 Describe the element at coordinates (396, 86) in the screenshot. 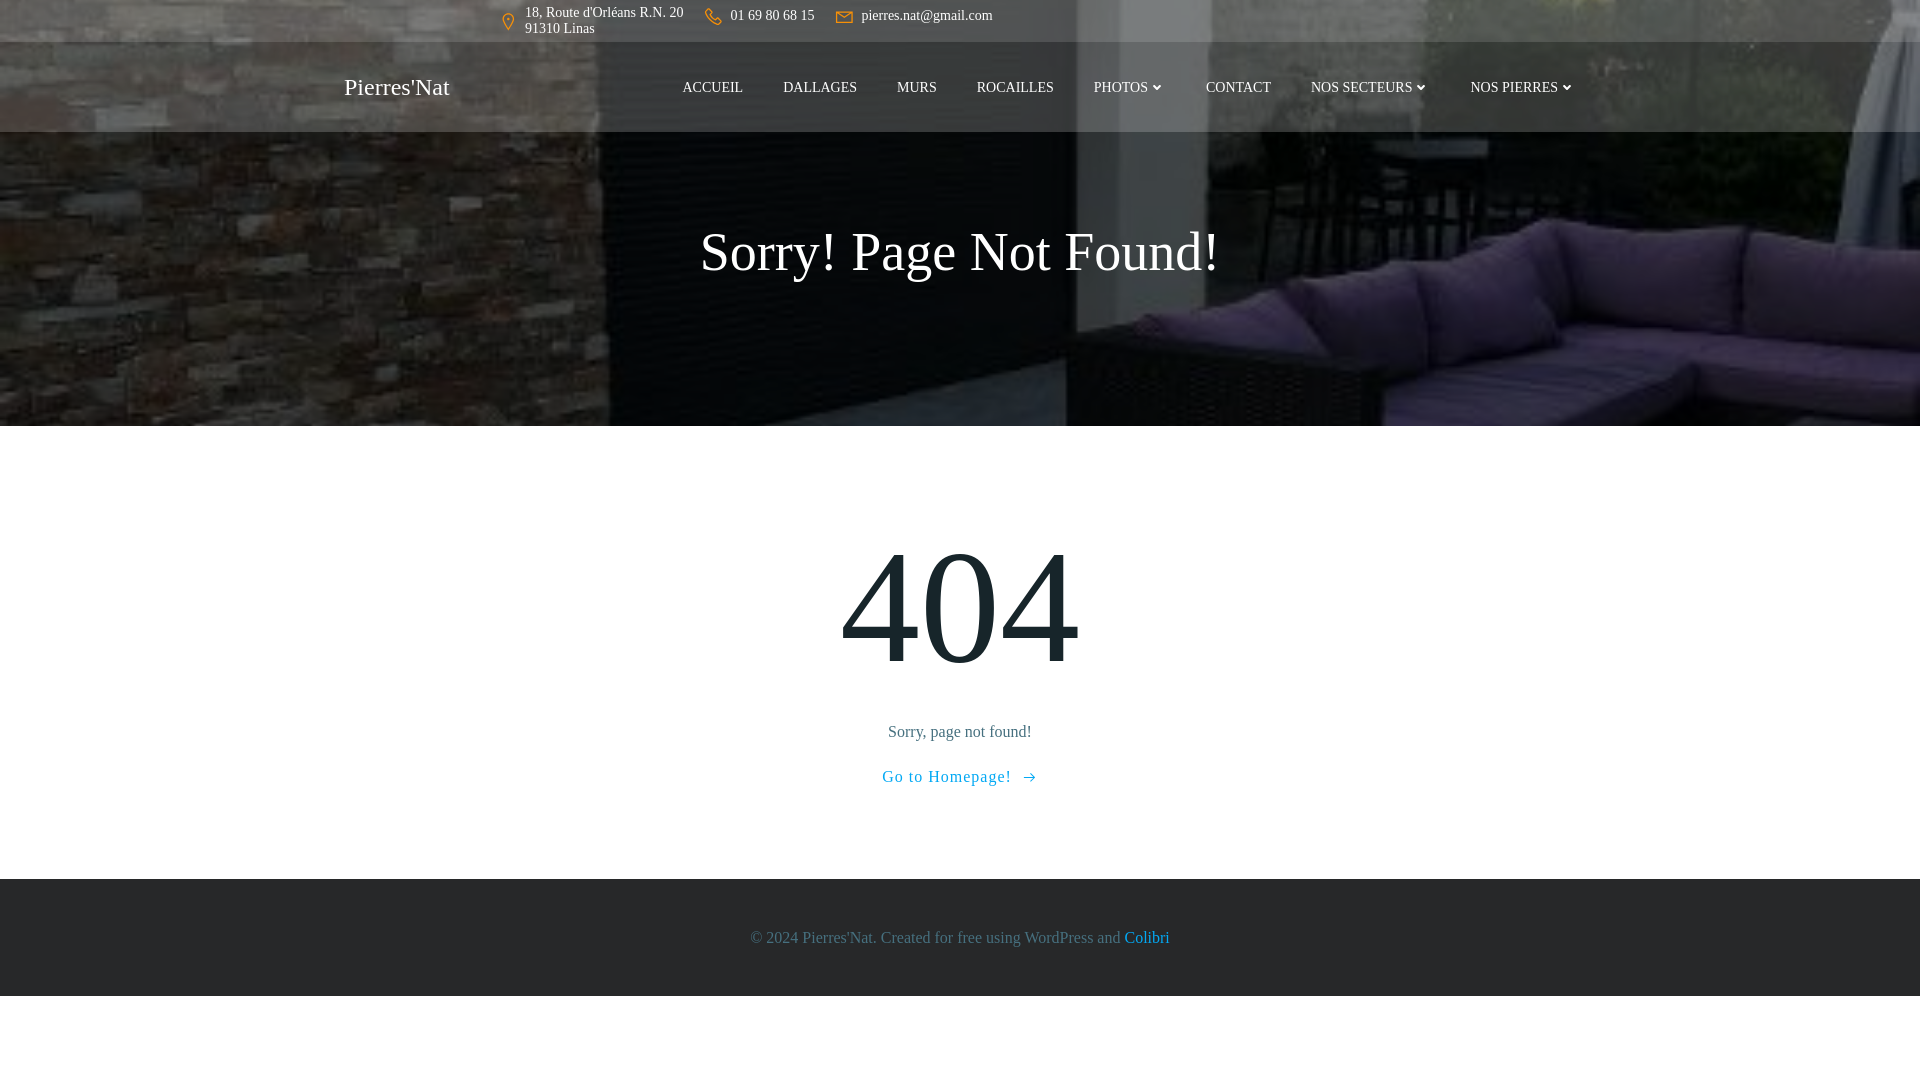

I see `Pierres'Nat` at that location.